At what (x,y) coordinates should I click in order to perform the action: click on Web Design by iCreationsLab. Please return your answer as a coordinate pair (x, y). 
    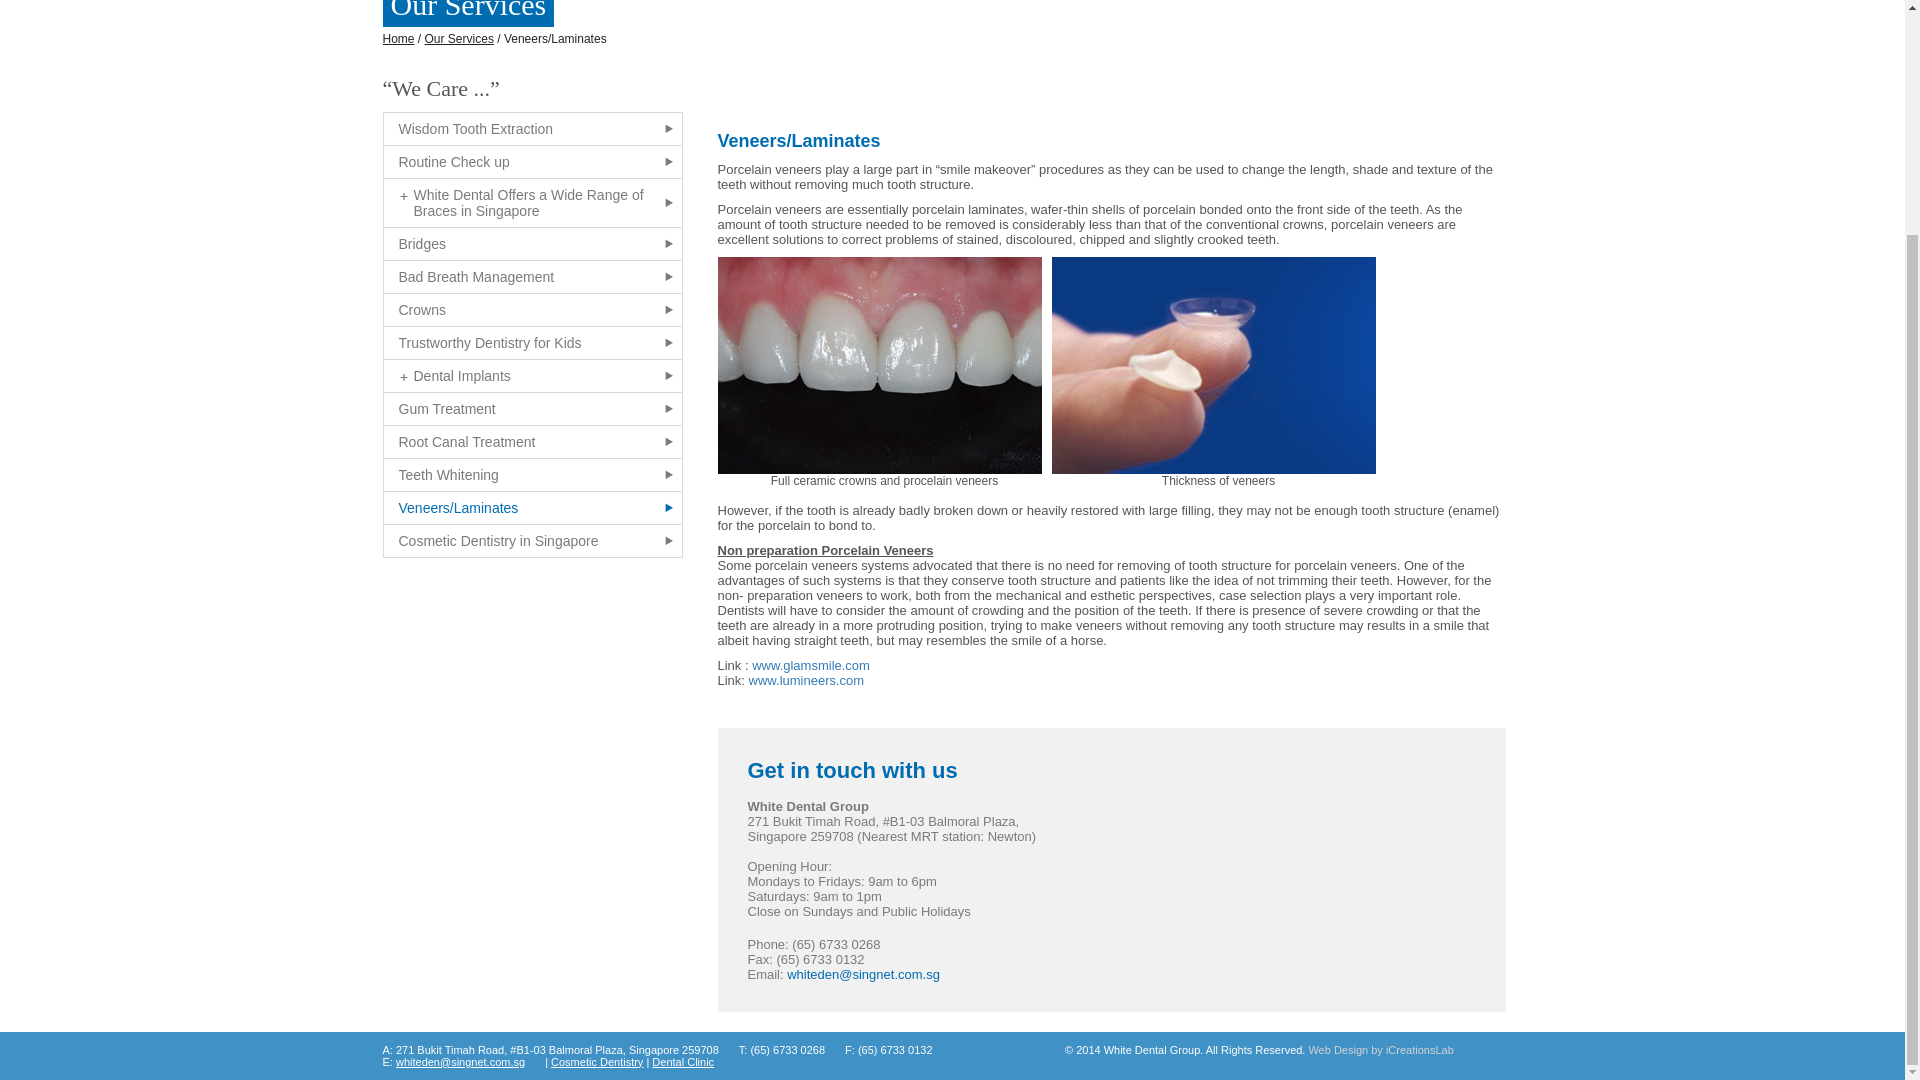
    Looking at the image, I should click on (1380, 1050).